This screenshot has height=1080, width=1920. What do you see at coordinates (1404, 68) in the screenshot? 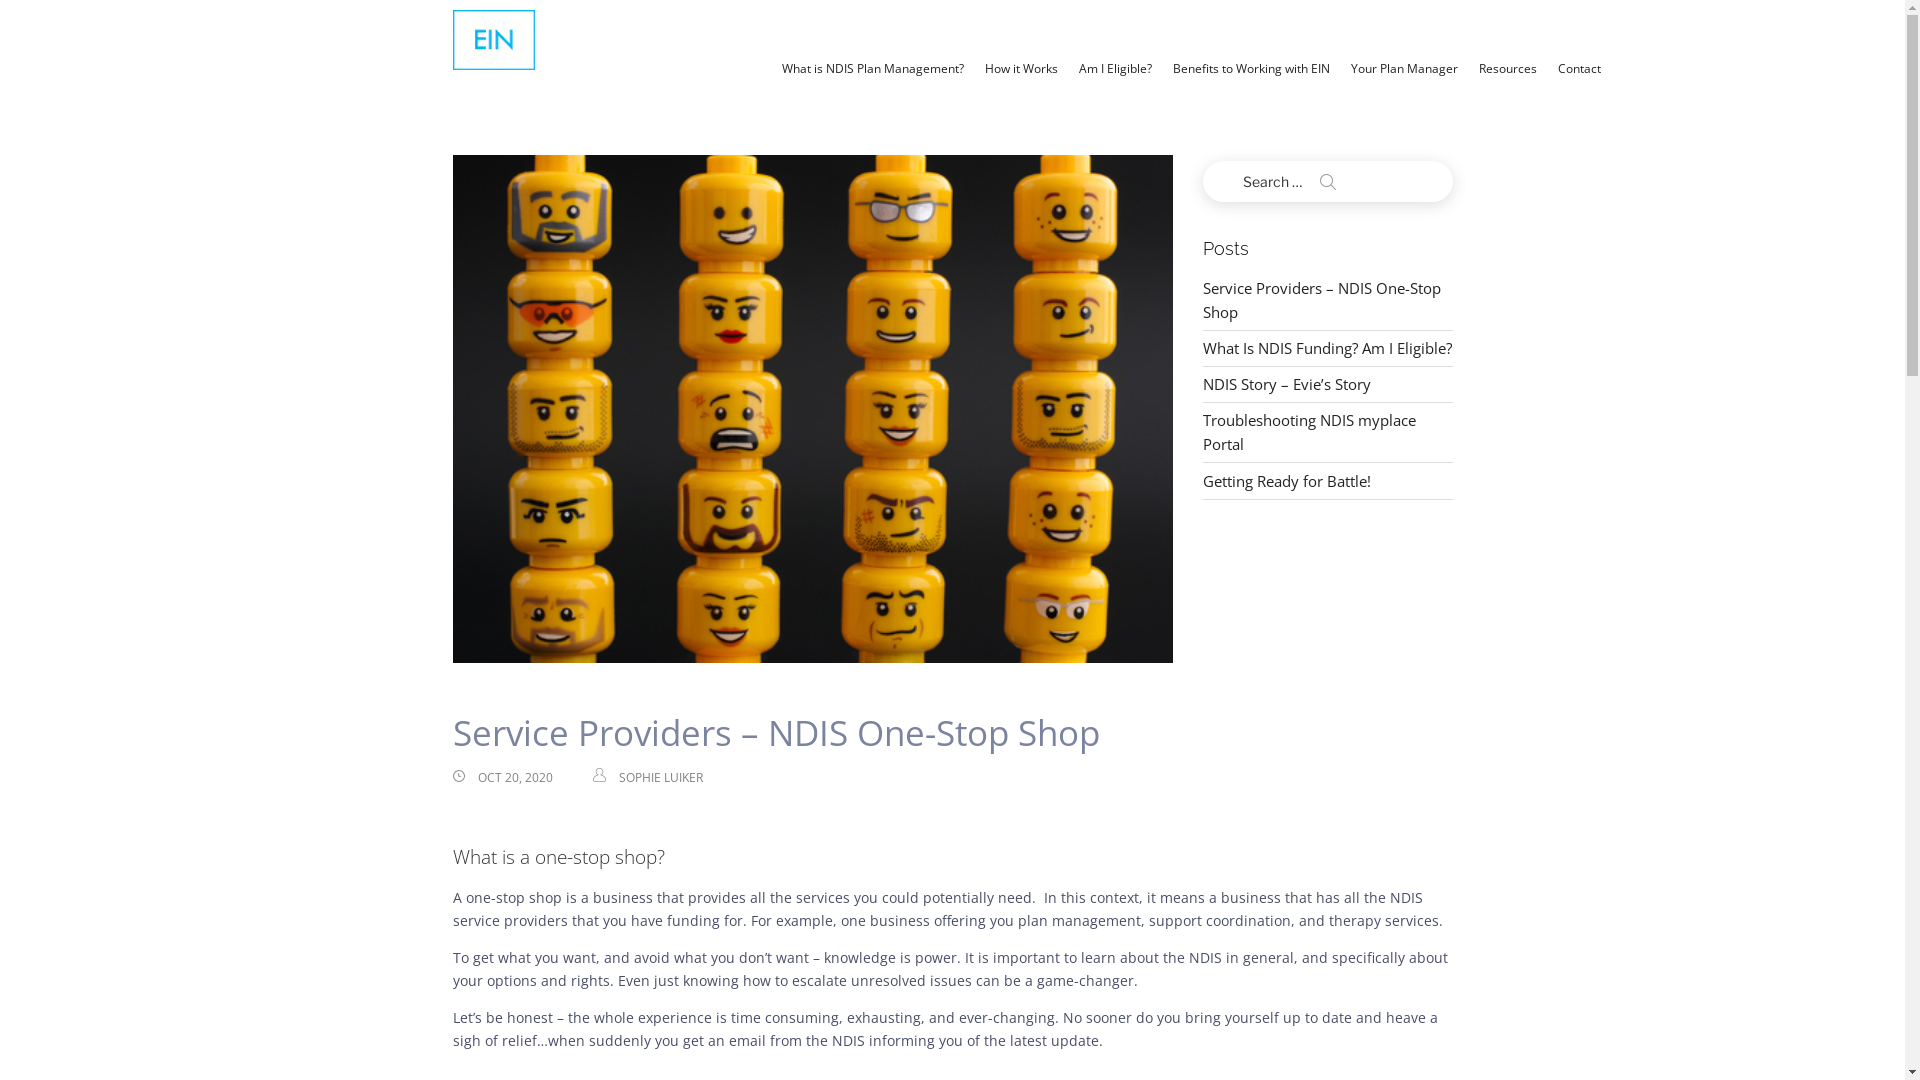
I see `Your Plan Manager` at bounding box center [1404, 68].